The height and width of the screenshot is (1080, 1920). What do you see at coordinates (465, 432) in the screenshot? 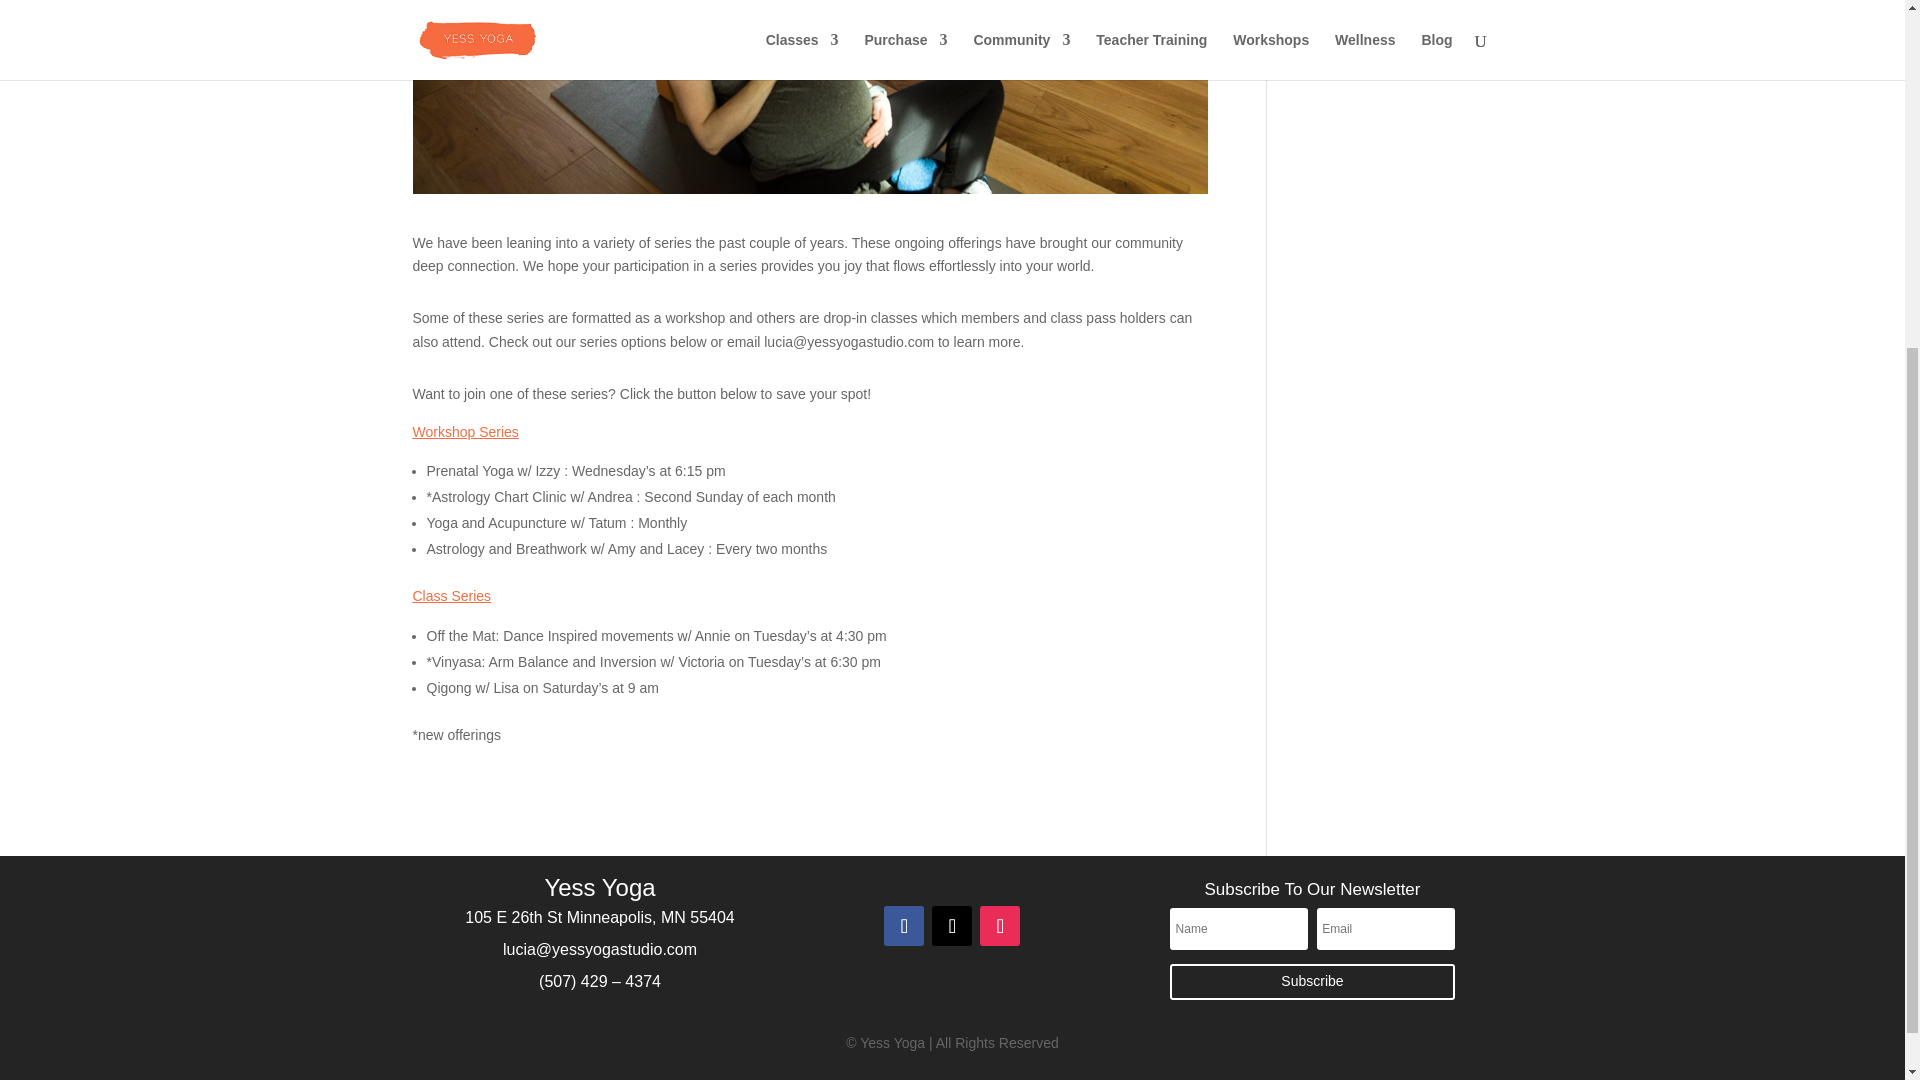
I see `Workshop Series` at bounding box center [465, 432].